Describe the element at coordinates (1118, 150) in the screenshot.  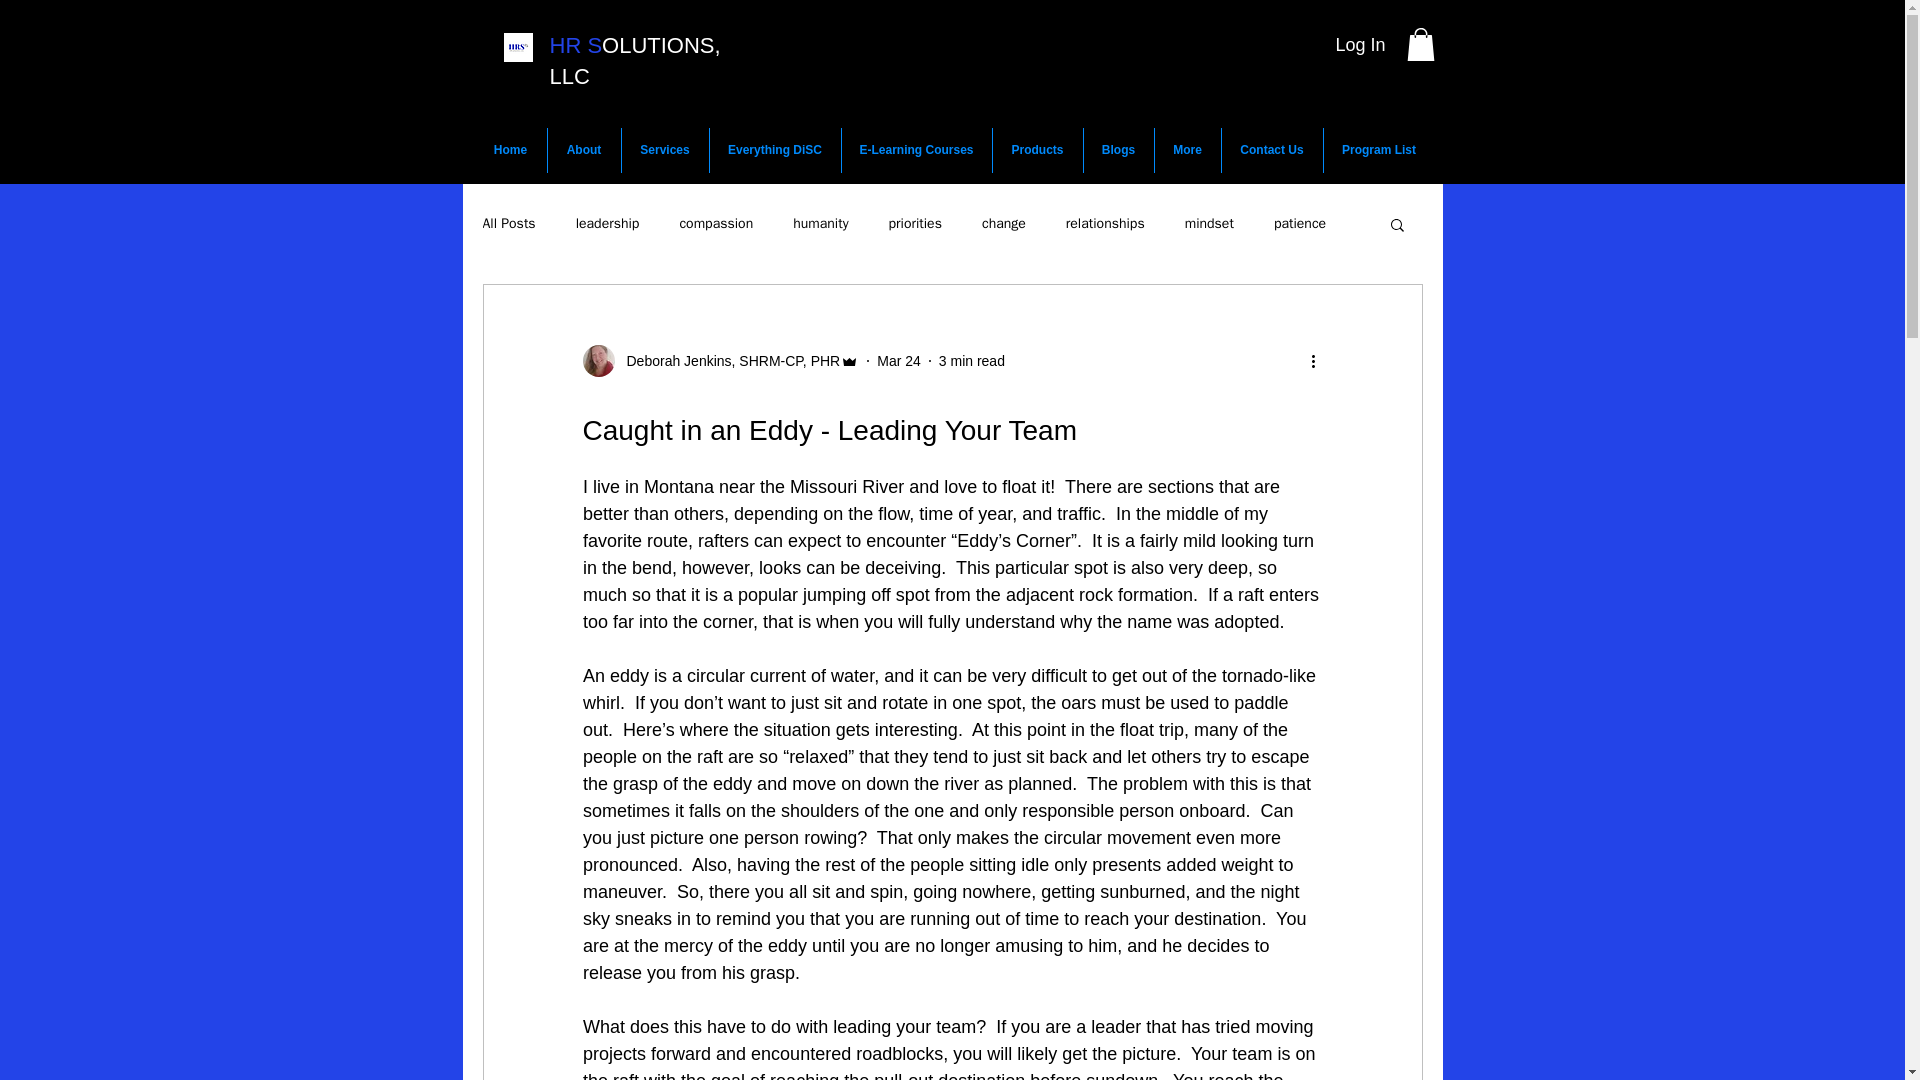
I see `Blogs` at that location.